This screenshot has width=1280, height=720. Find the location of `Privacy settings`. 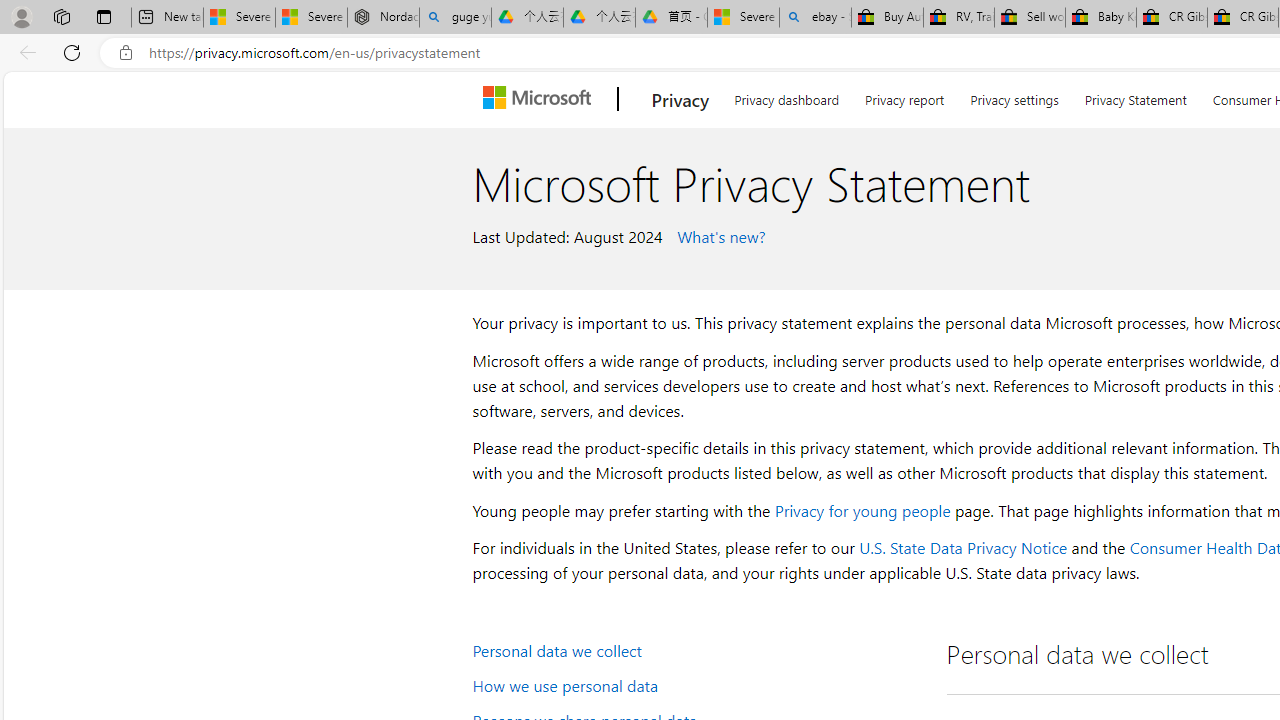

Privacy settings is located at coordinates (1014, 96).